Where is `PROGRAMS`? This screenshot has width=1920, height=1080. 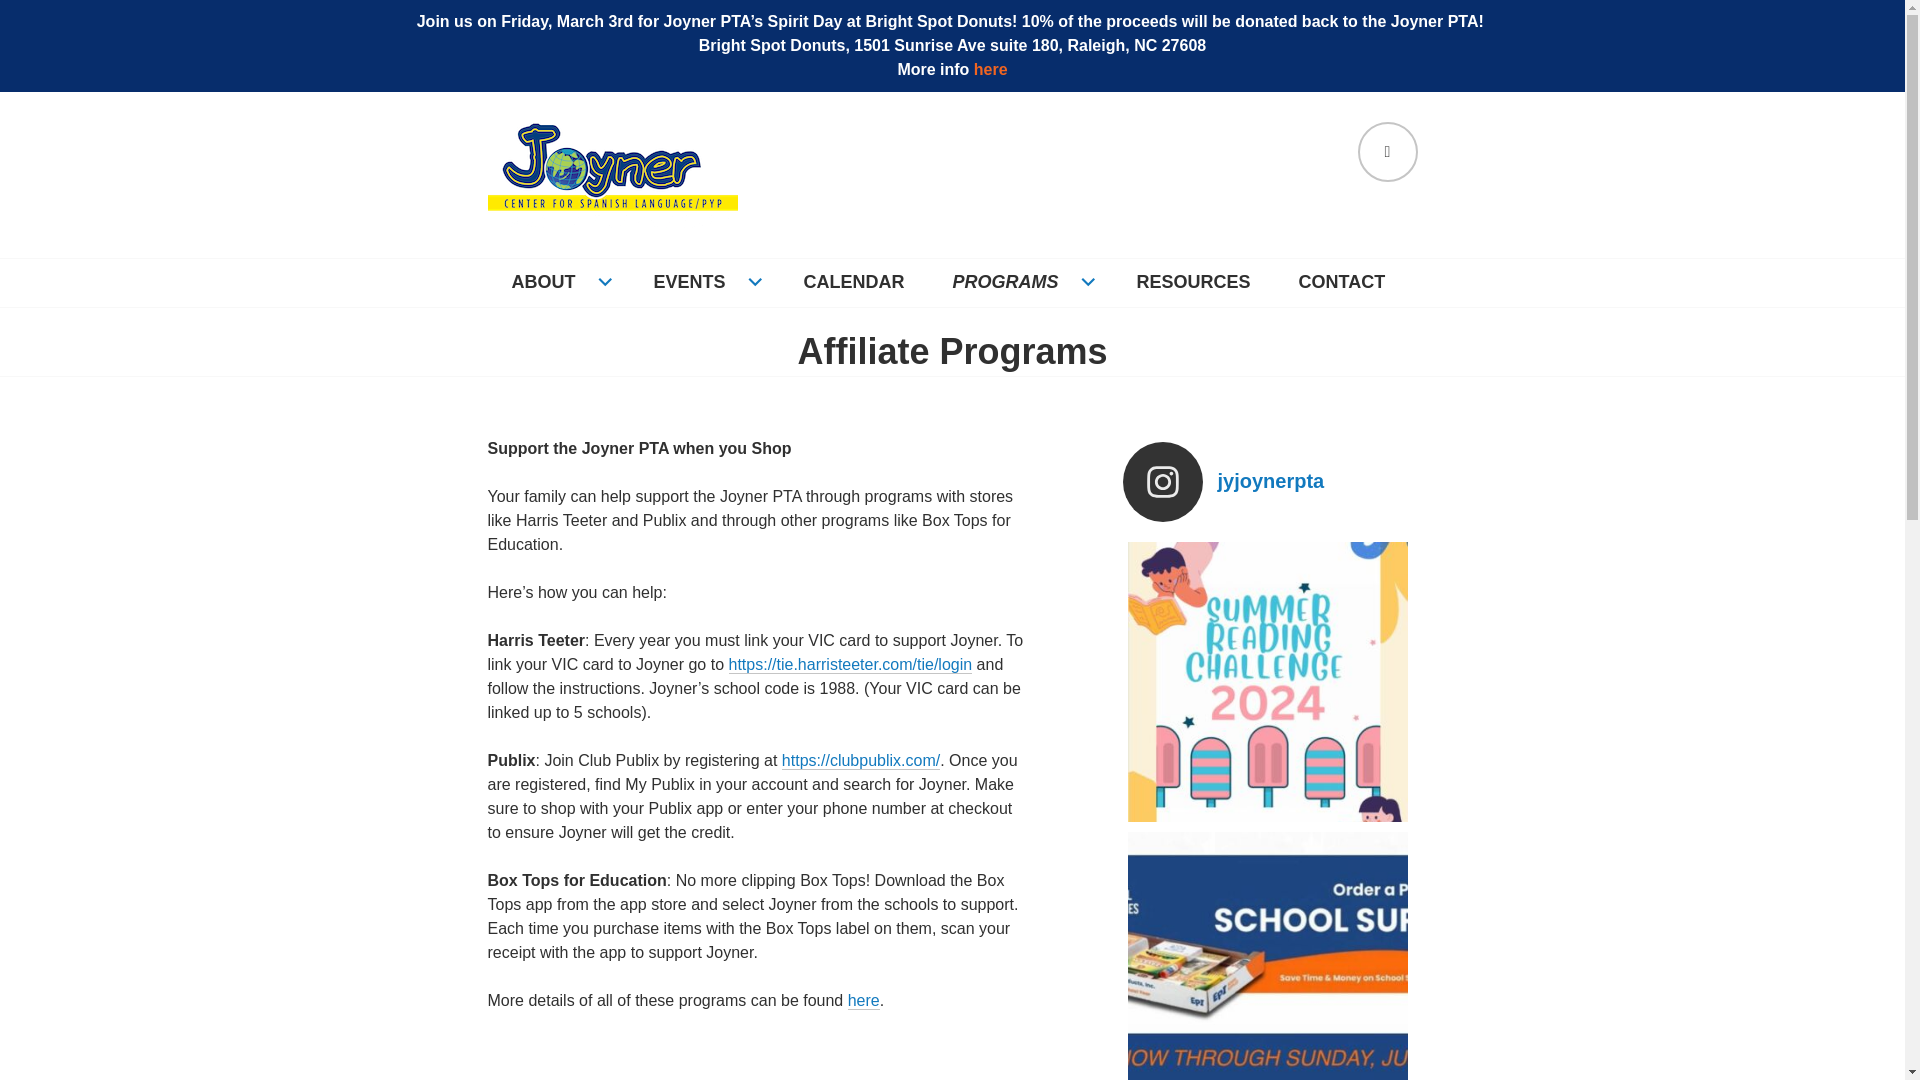 PROGRAMS is located at coordinates (1021, 282).